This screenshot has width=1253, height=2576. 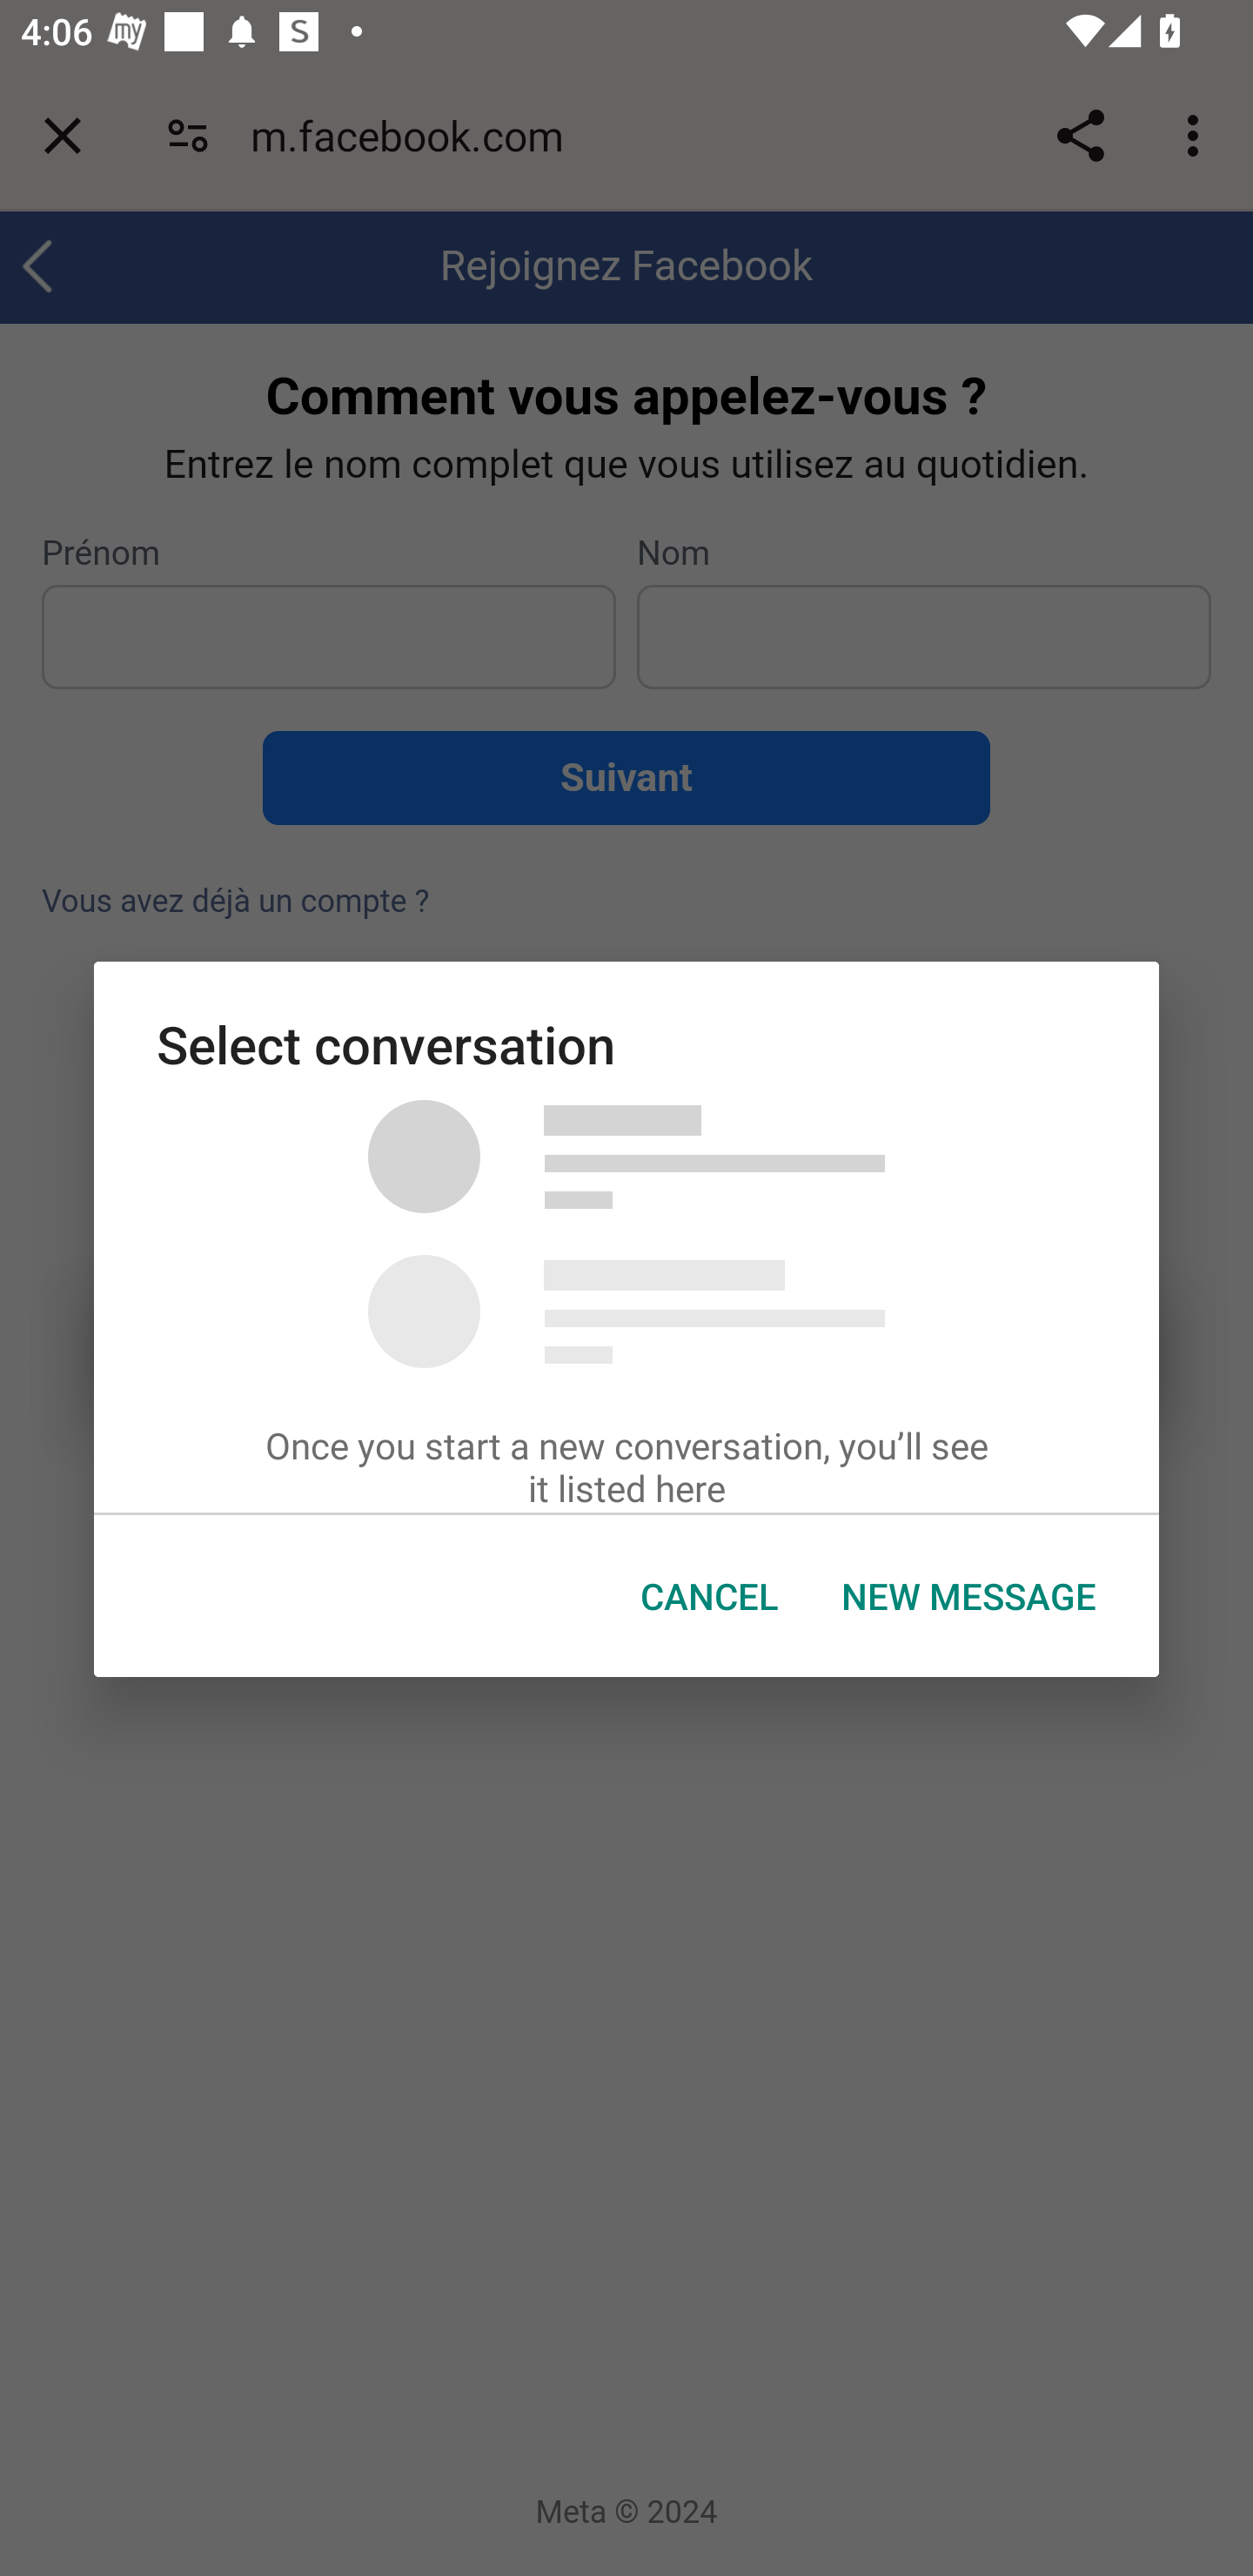 I want to click on NEW MESSAGE, so click(x=969, y=1596).